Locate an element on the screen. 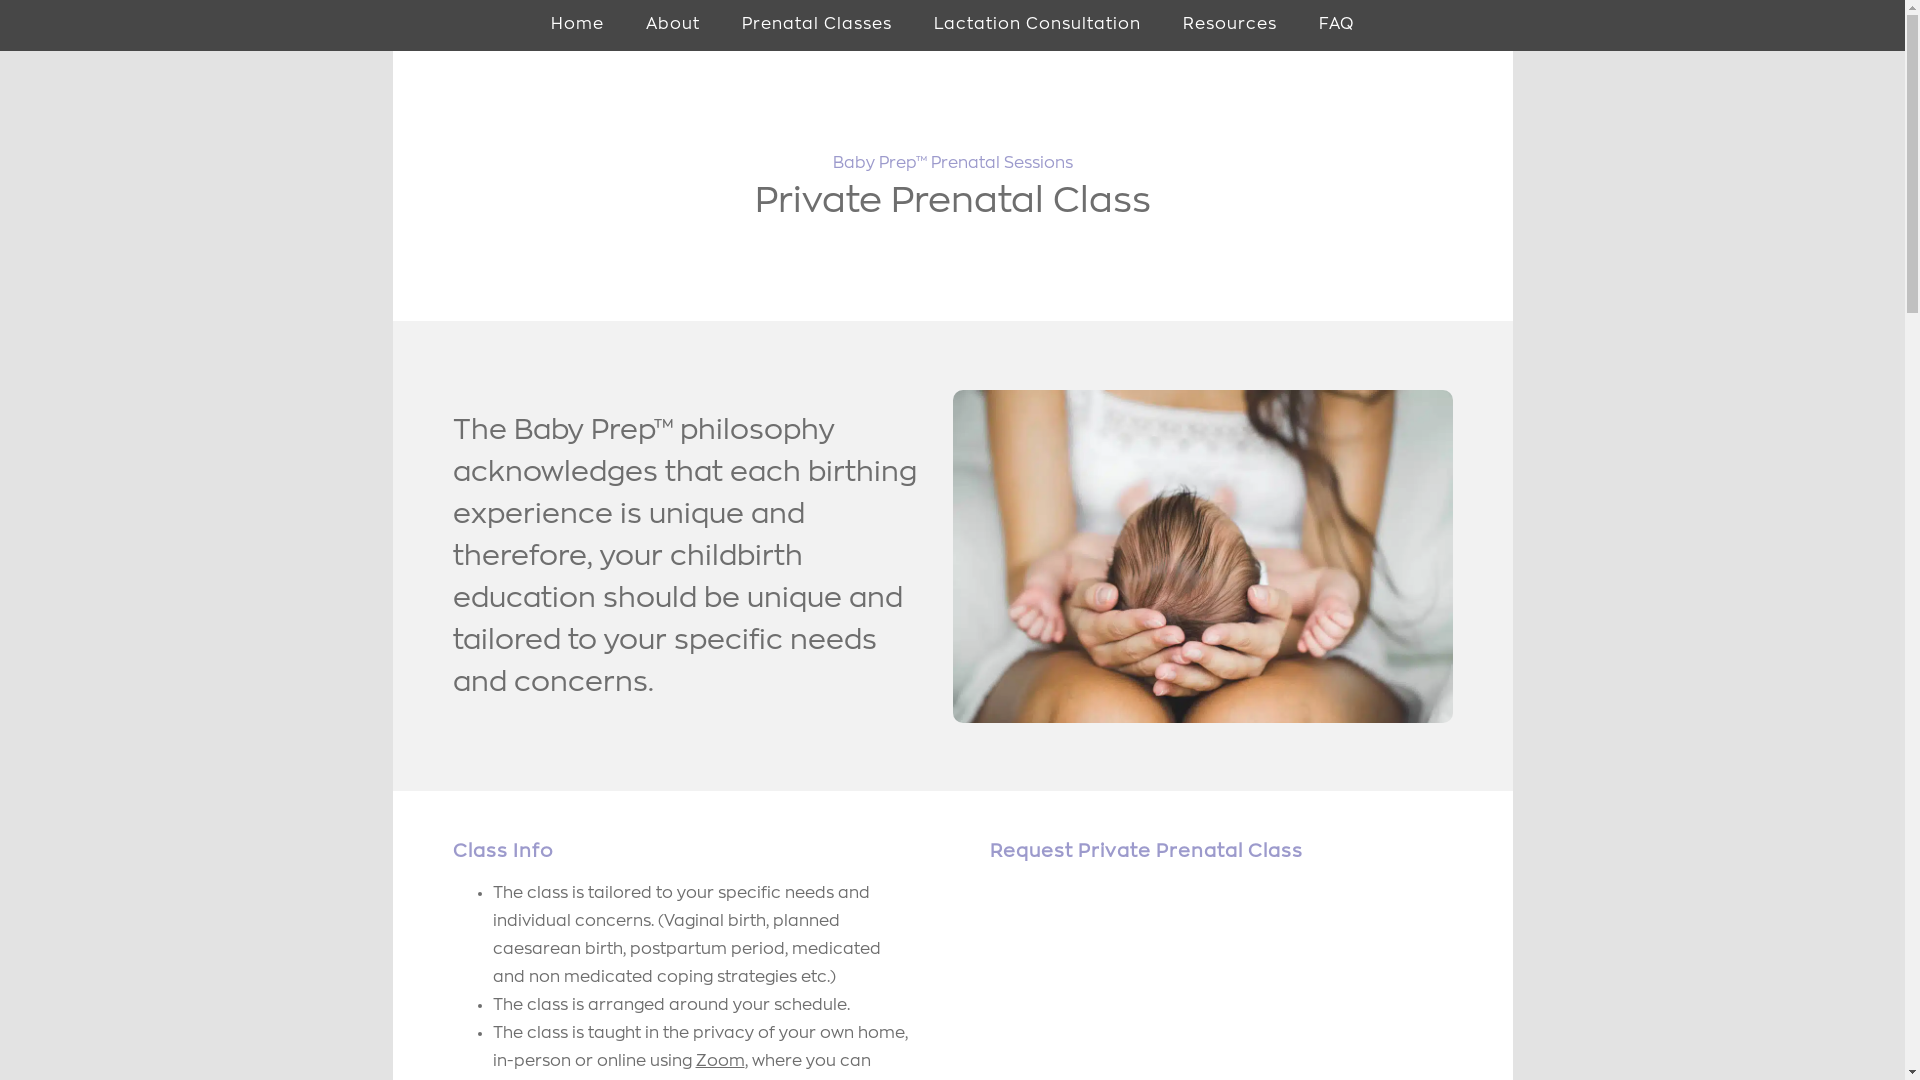 Image resolution: width=1920 pixels, height=1080 pixels. FAQ is located at coordinates (1336, 26).